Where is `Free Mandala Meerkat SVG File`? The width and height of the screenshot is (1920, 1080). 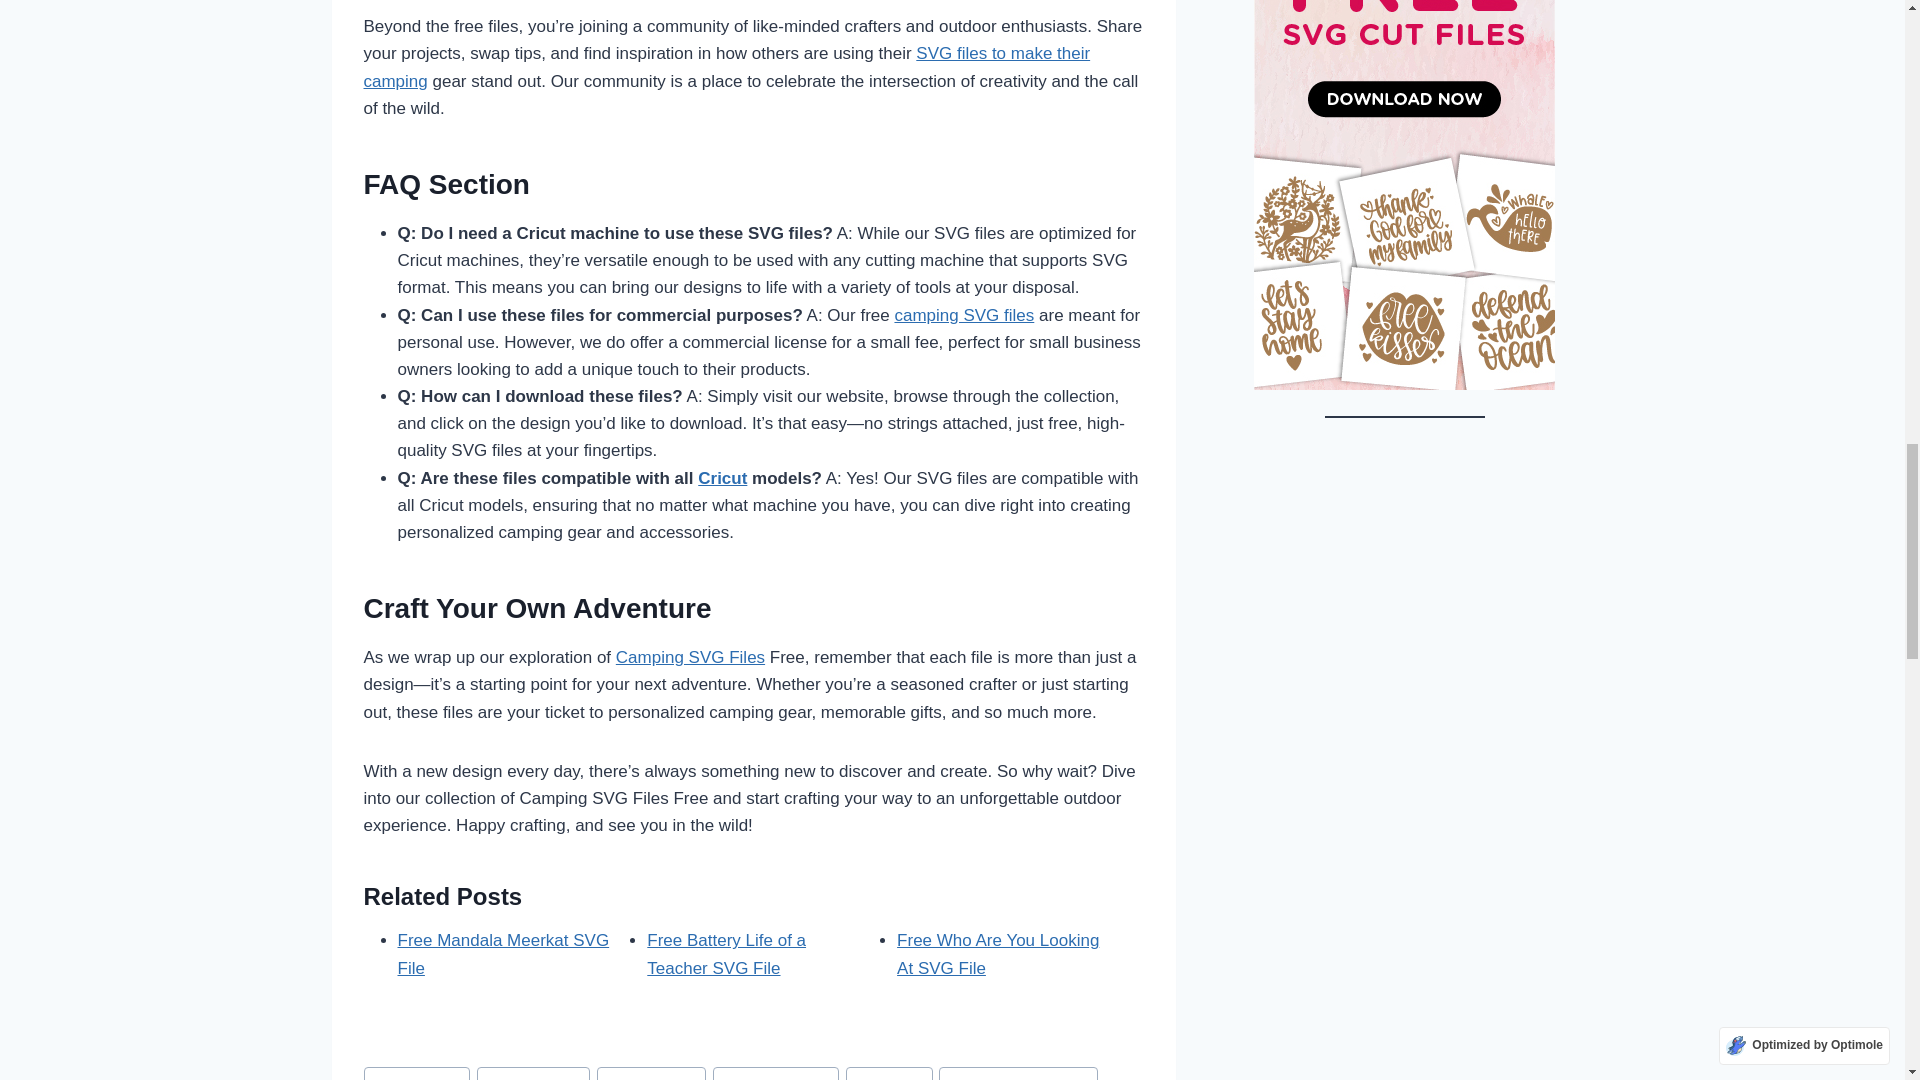 Free Mandala Meerkat SVG File is located at coordinates (504, 954).